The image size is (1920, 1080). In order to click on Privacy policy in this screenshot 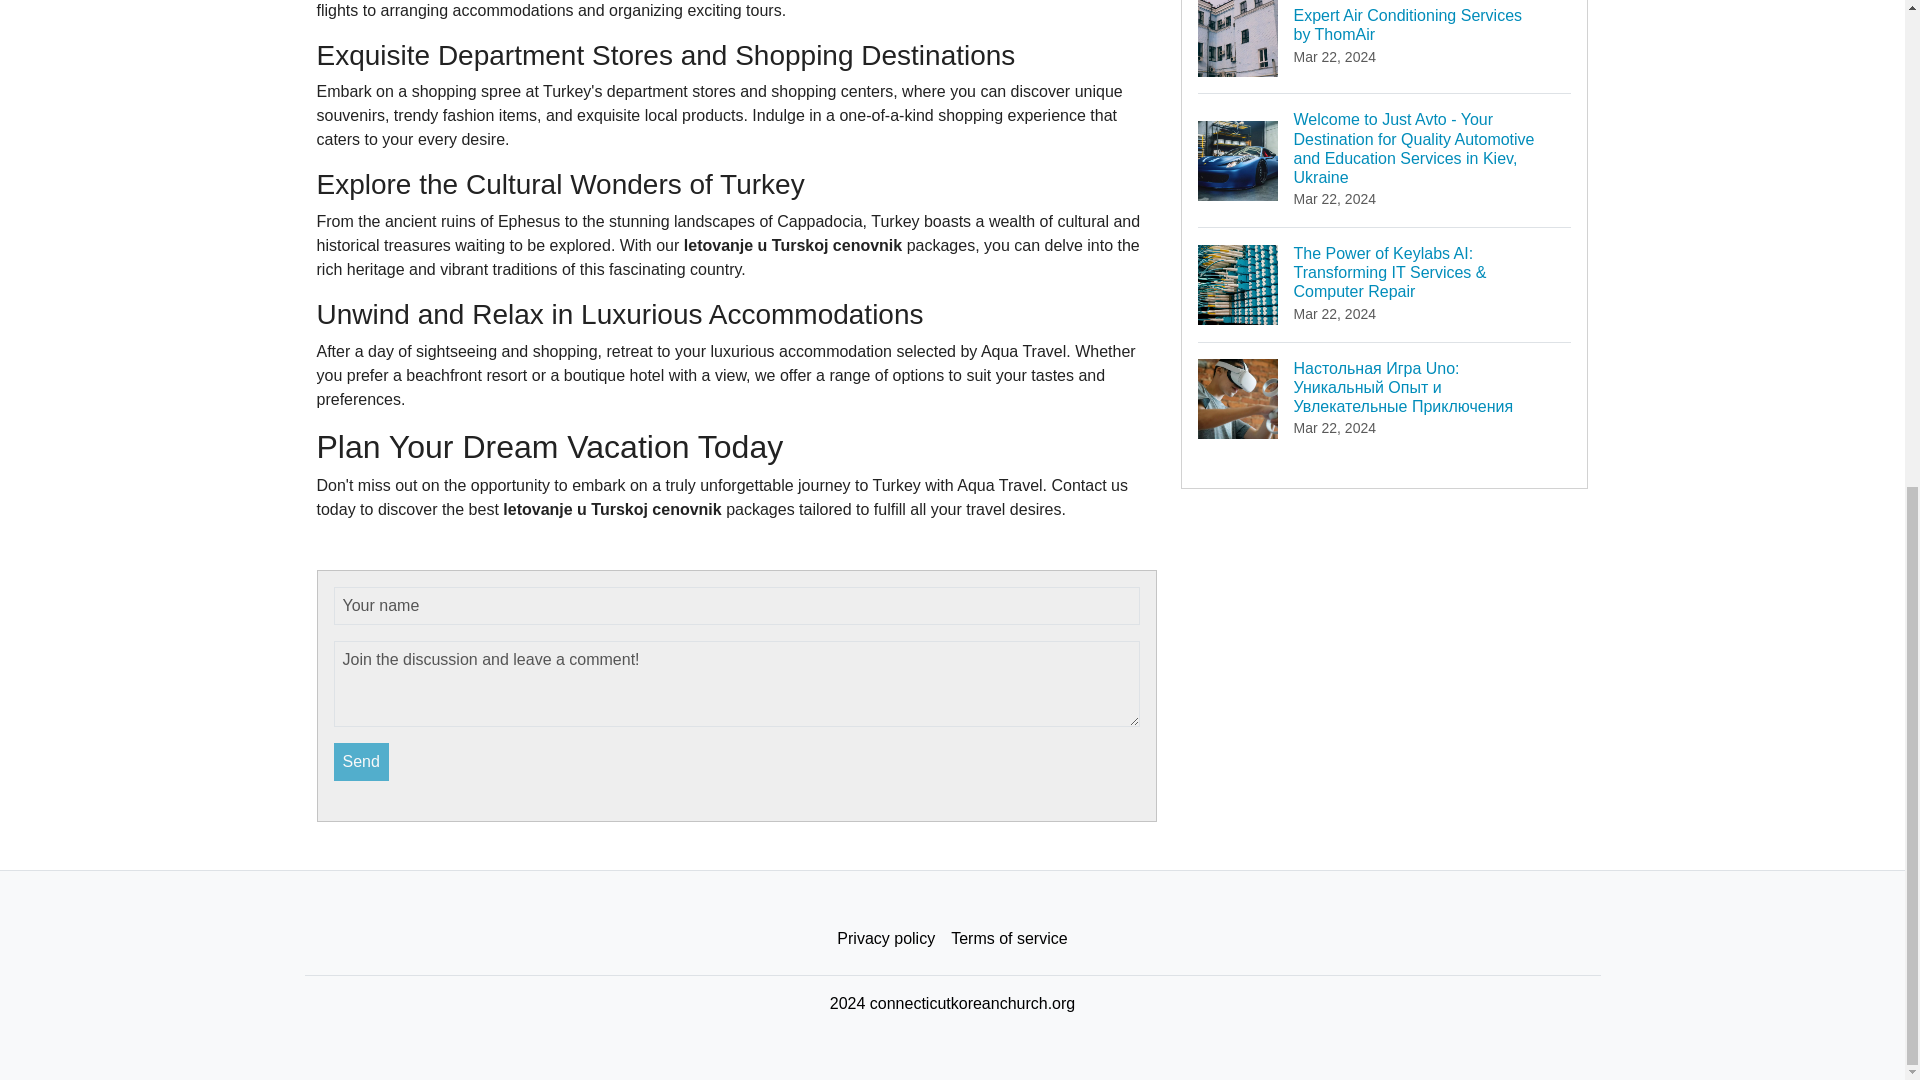, I will do `click(886, 939)`.